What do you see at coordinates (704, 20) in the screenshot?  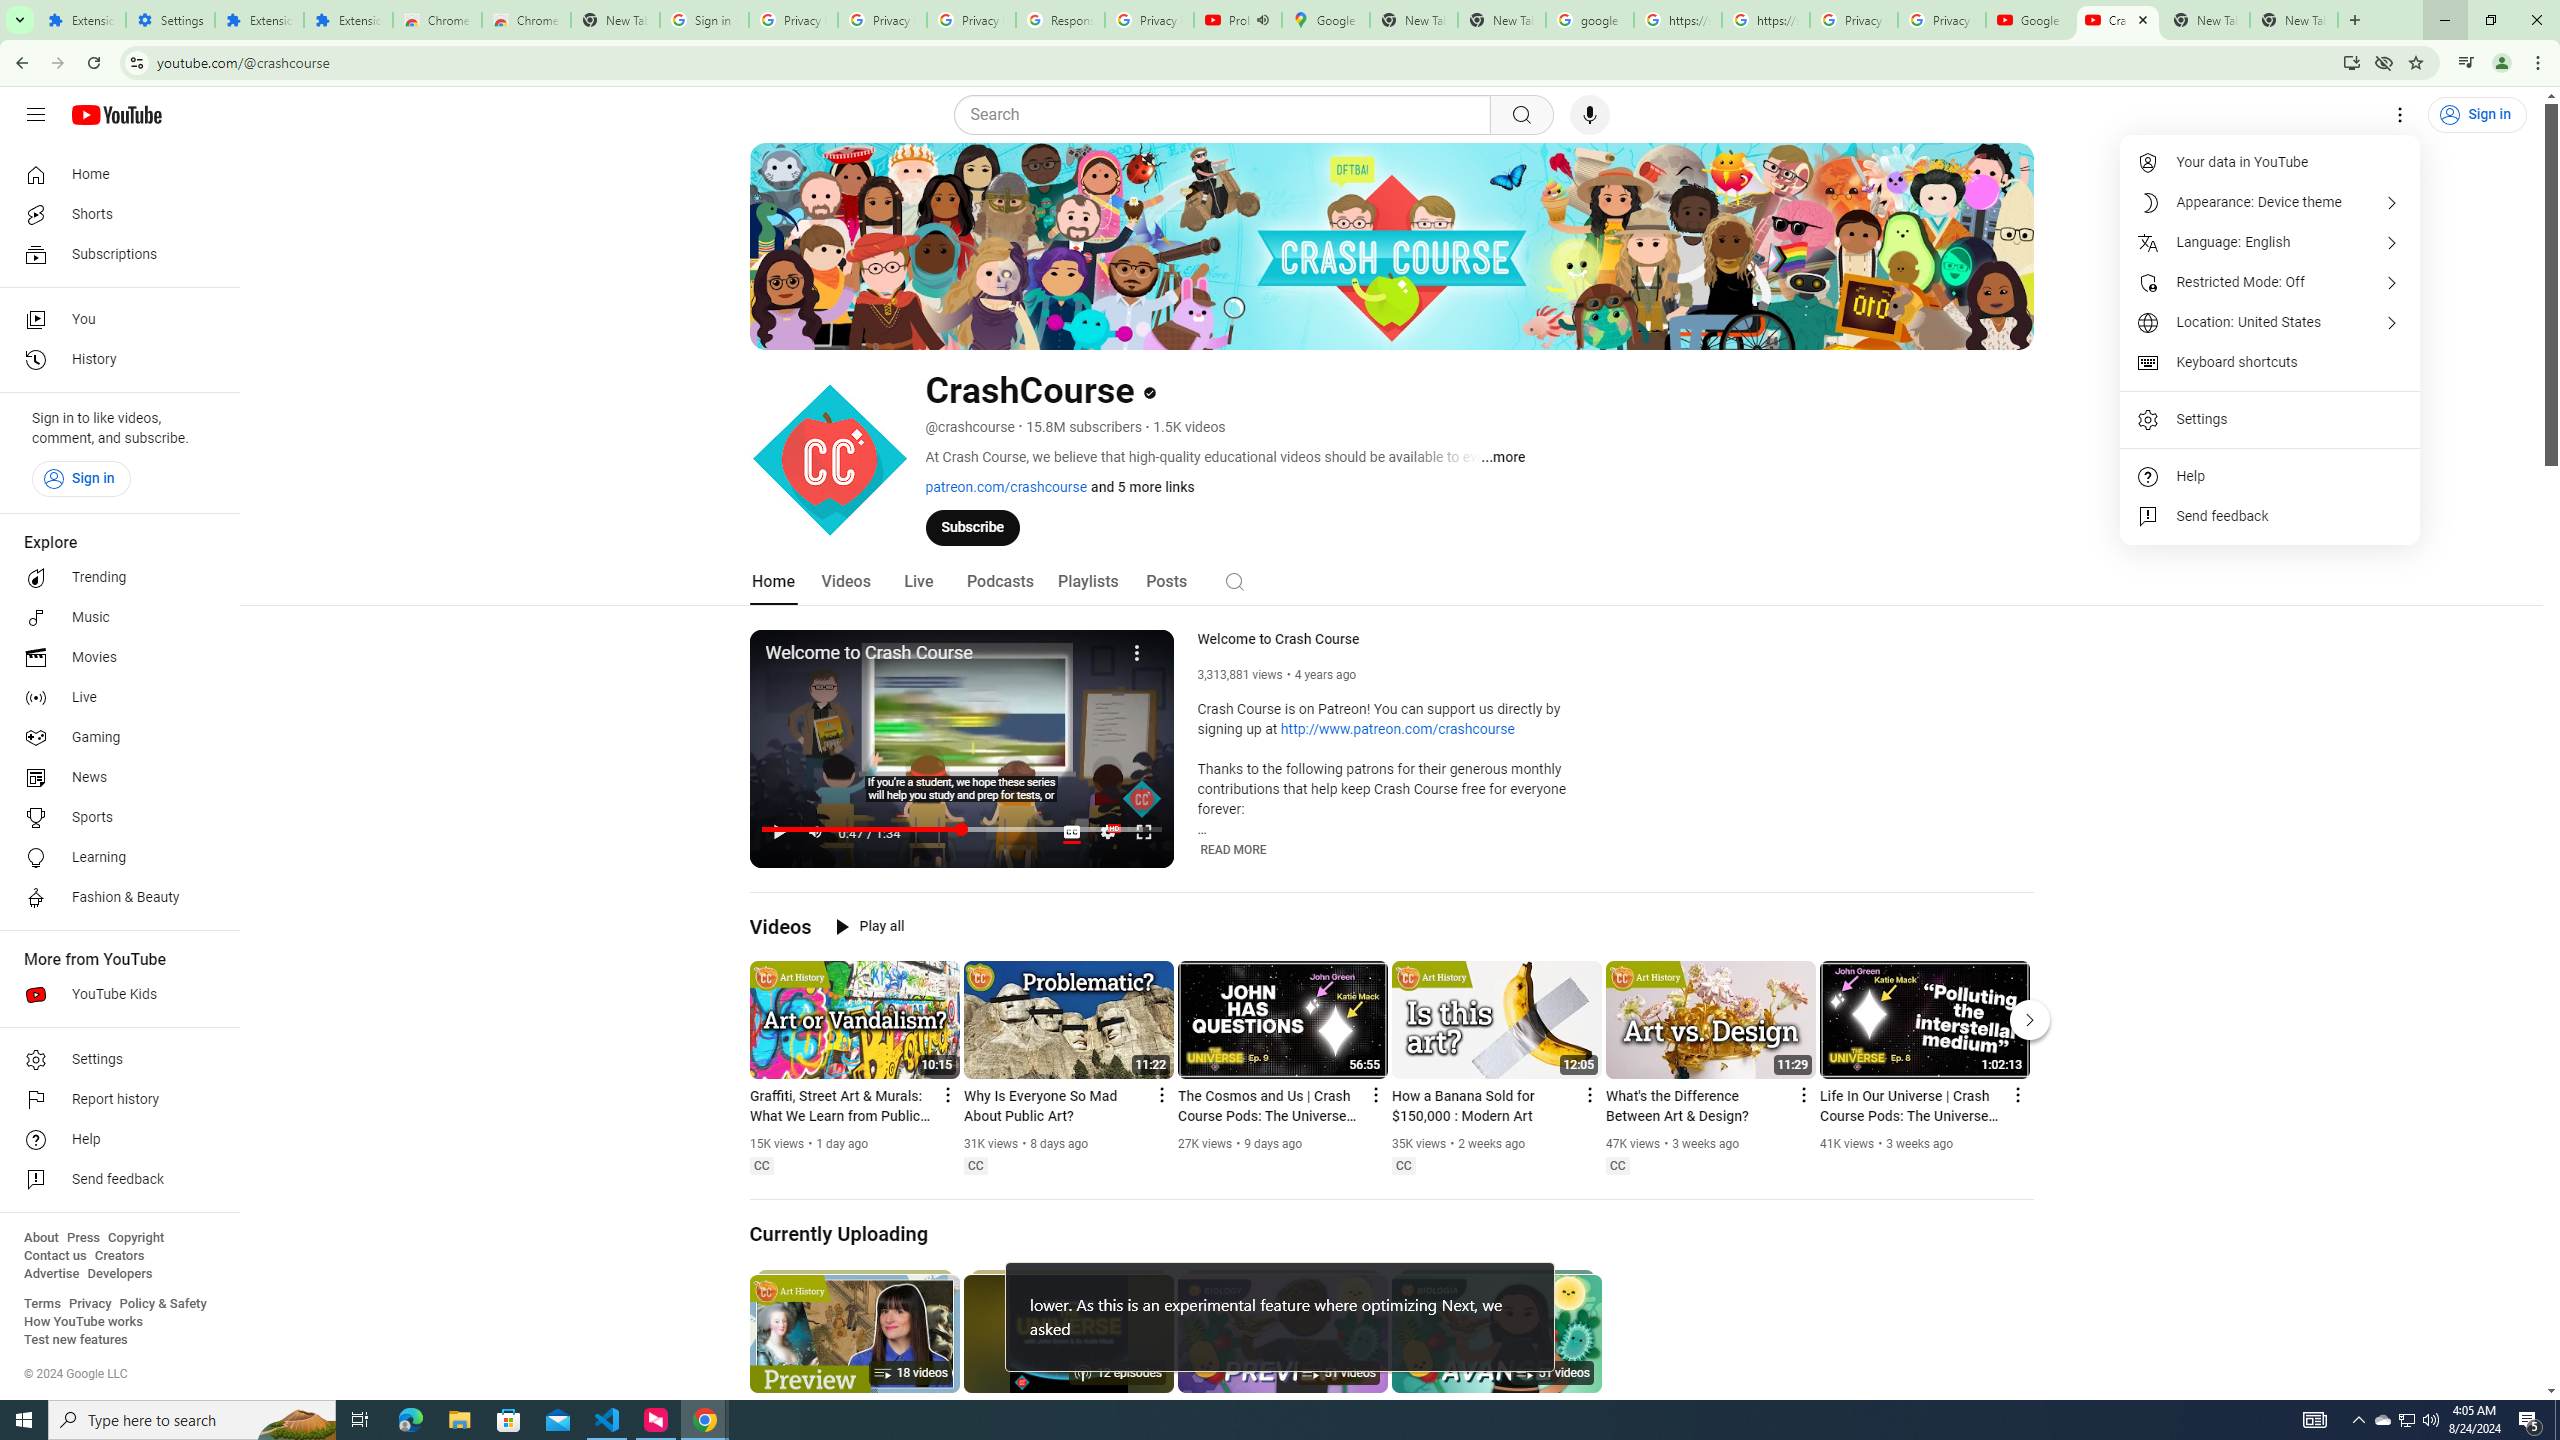 I see `Sign in - Google Accounts` at bounding box center [704, 20].